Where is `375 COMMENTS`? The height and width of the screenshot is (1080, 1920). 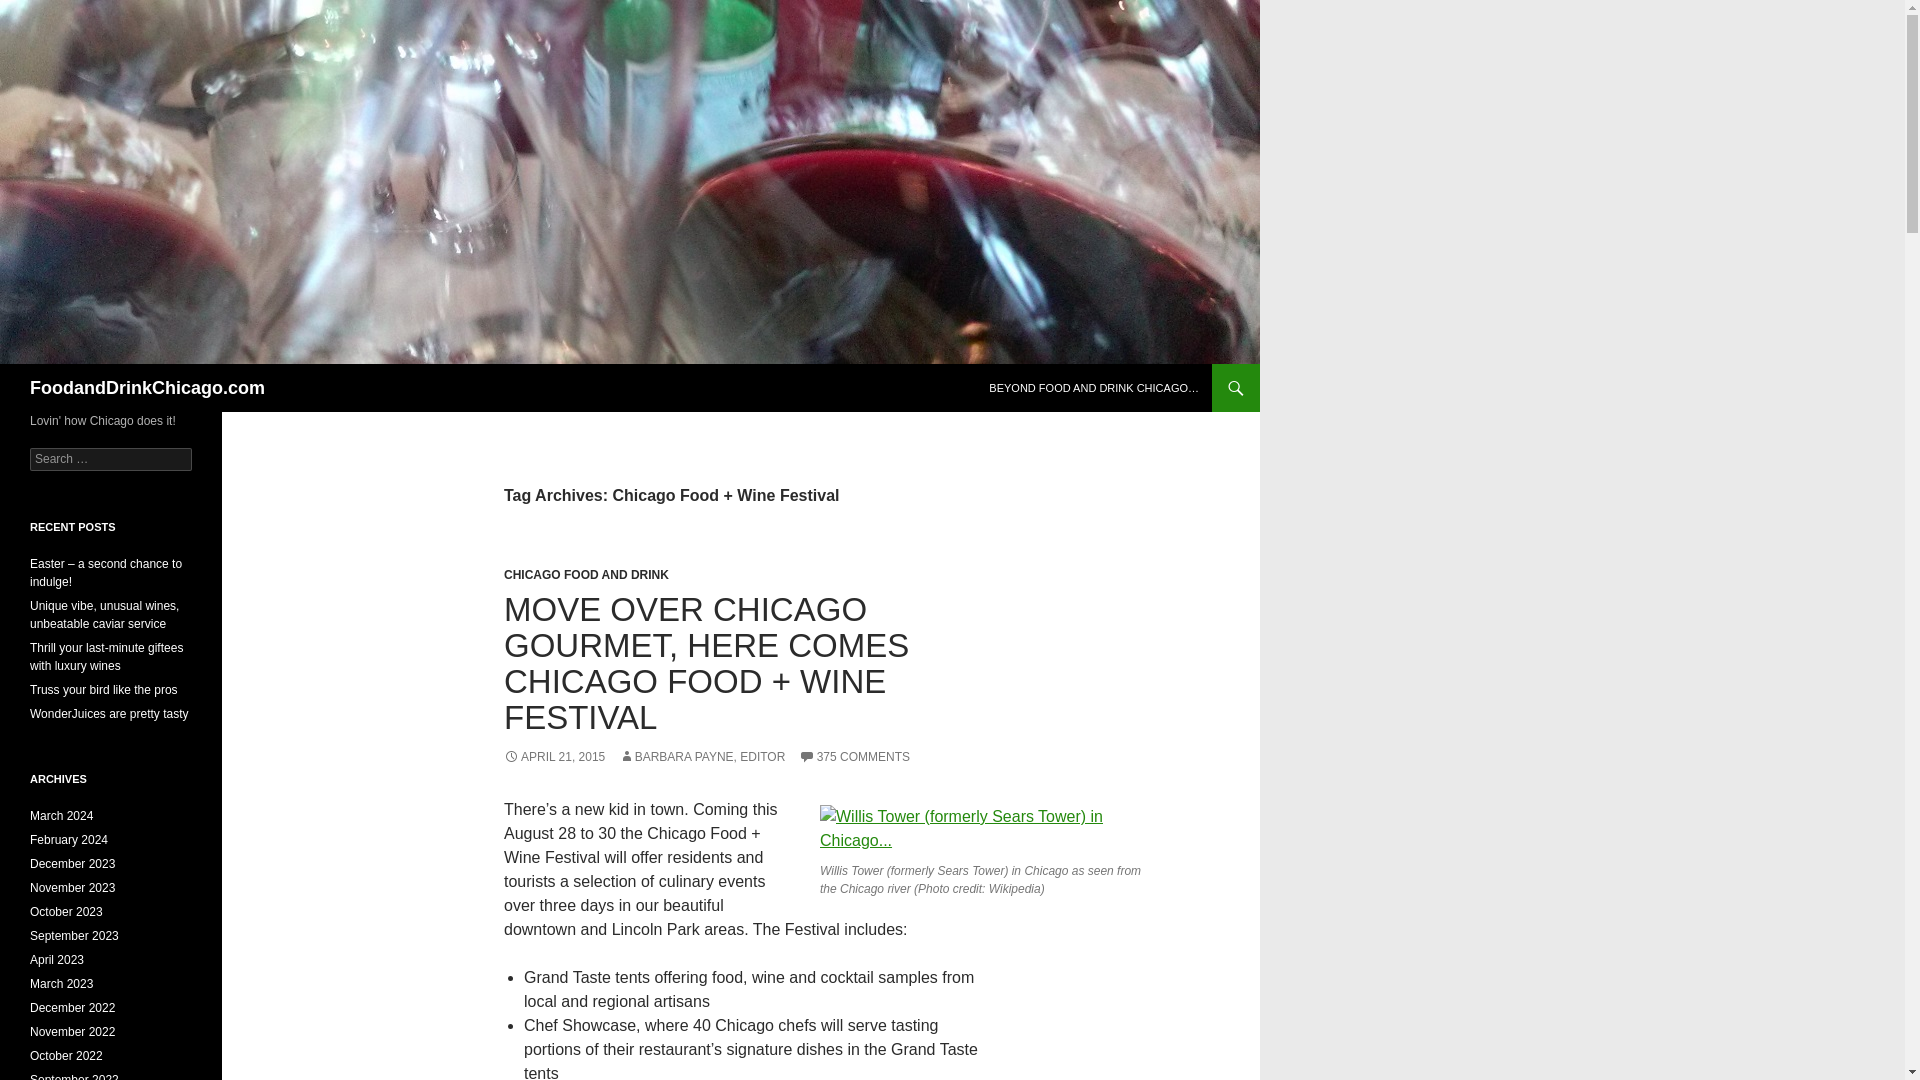
375 COMMENTS is located at coordinates (854, 756).